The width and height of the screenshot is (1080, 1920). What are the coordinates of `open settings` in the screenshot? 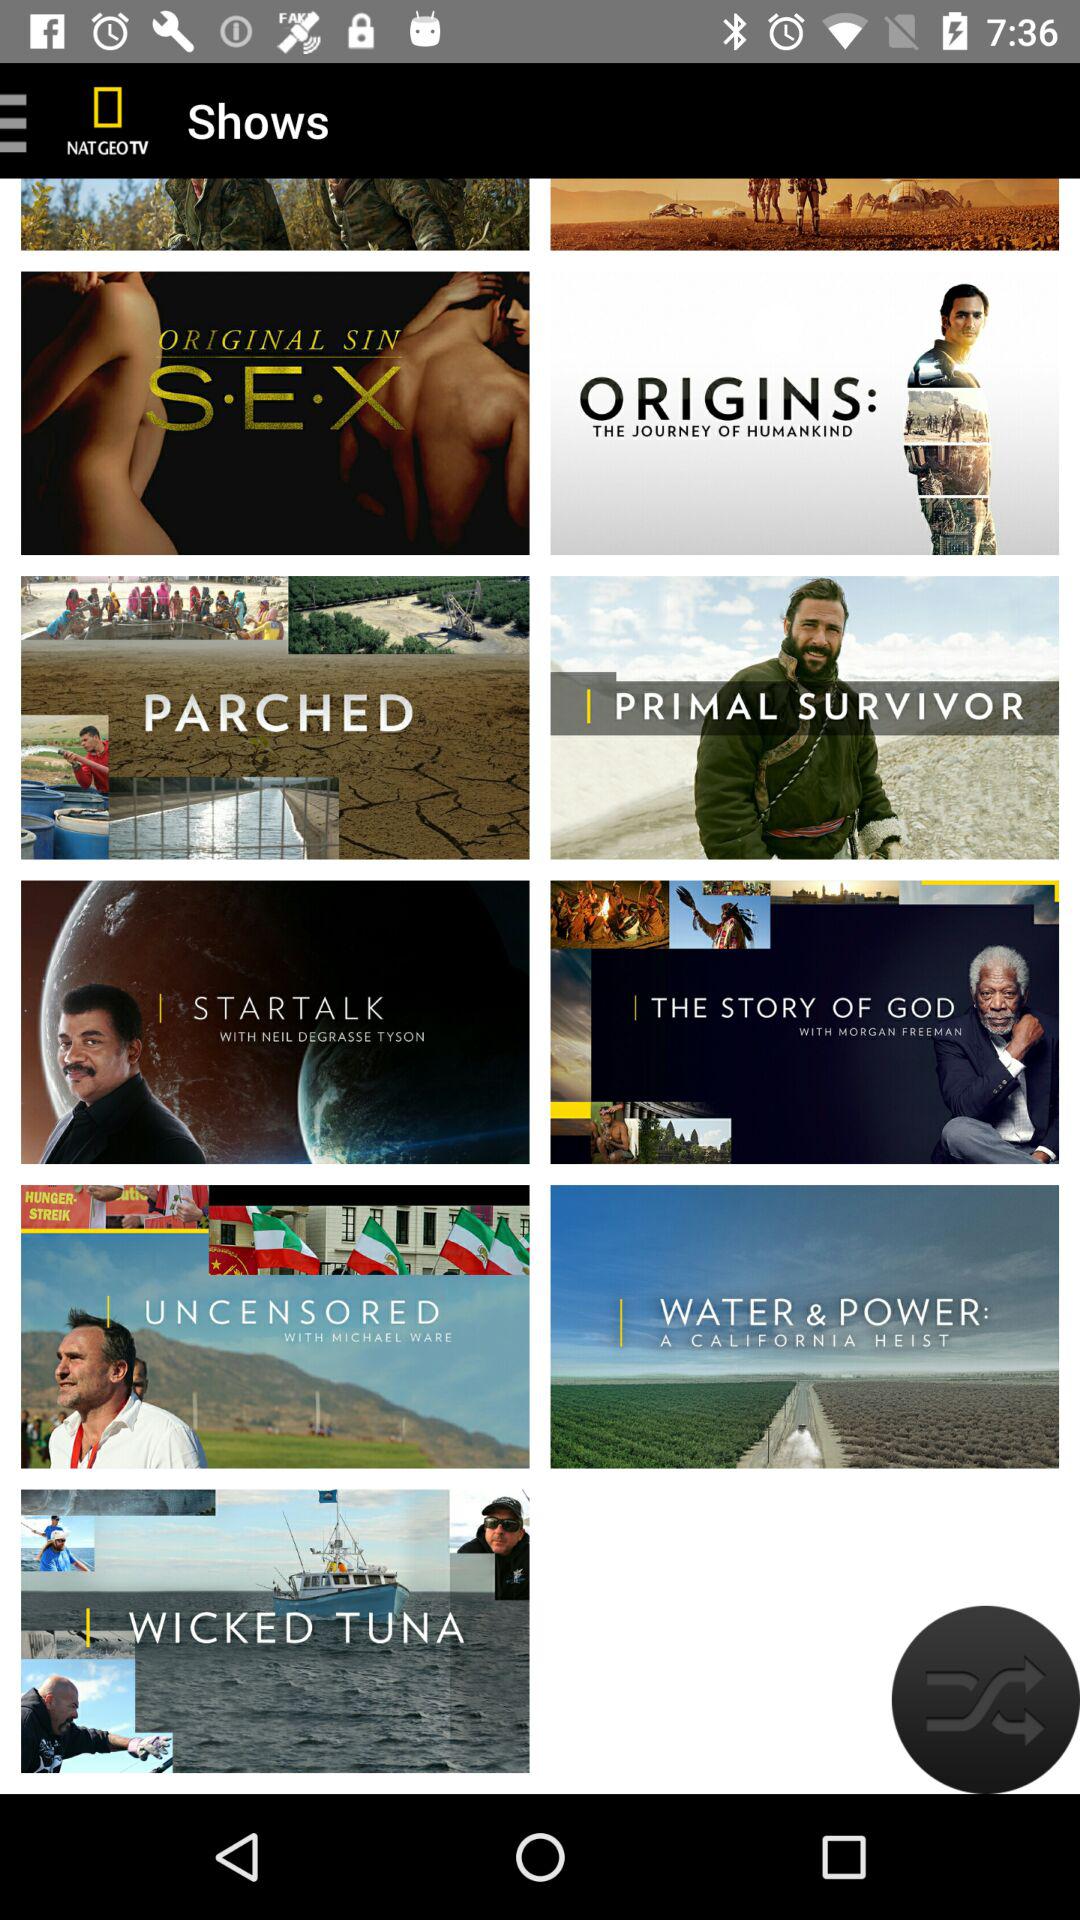 It's located at (21, 120).